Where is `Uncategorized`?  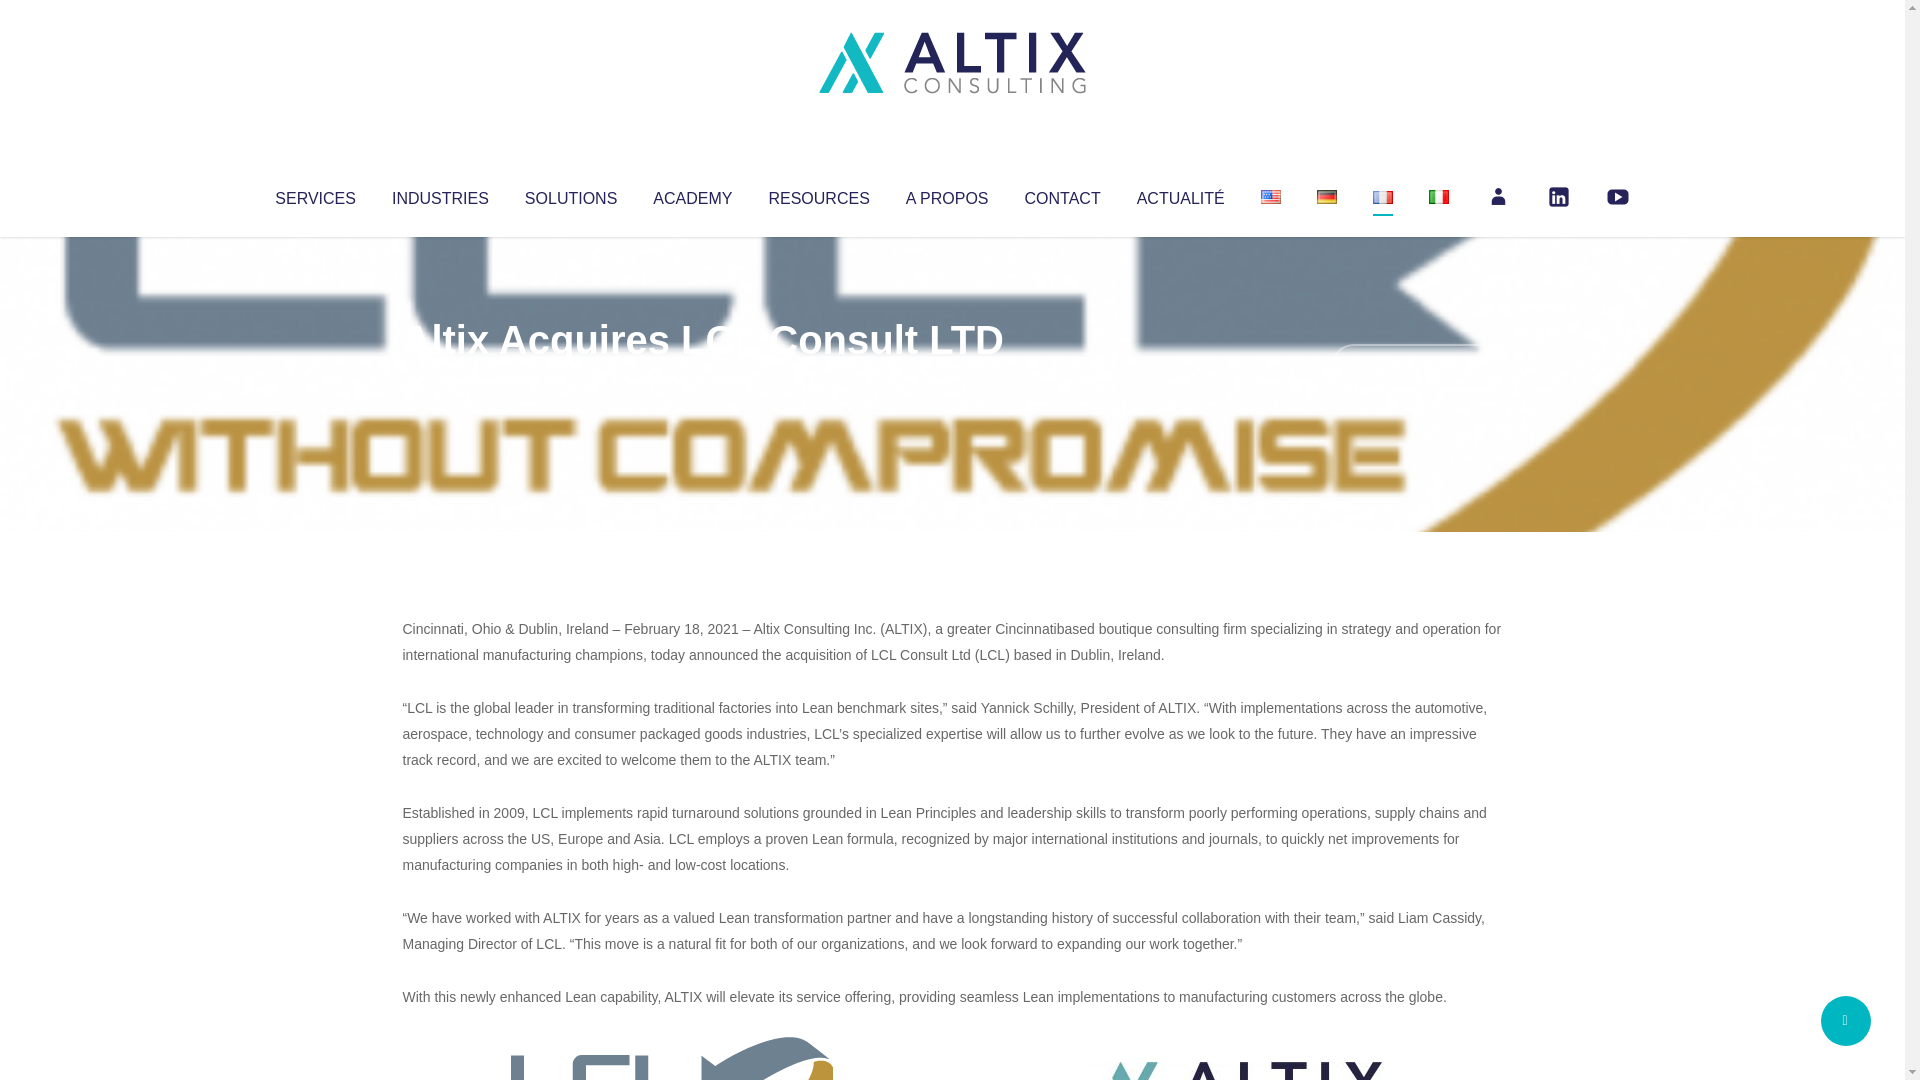
Uncategorized is located at coordinates (699, 380).